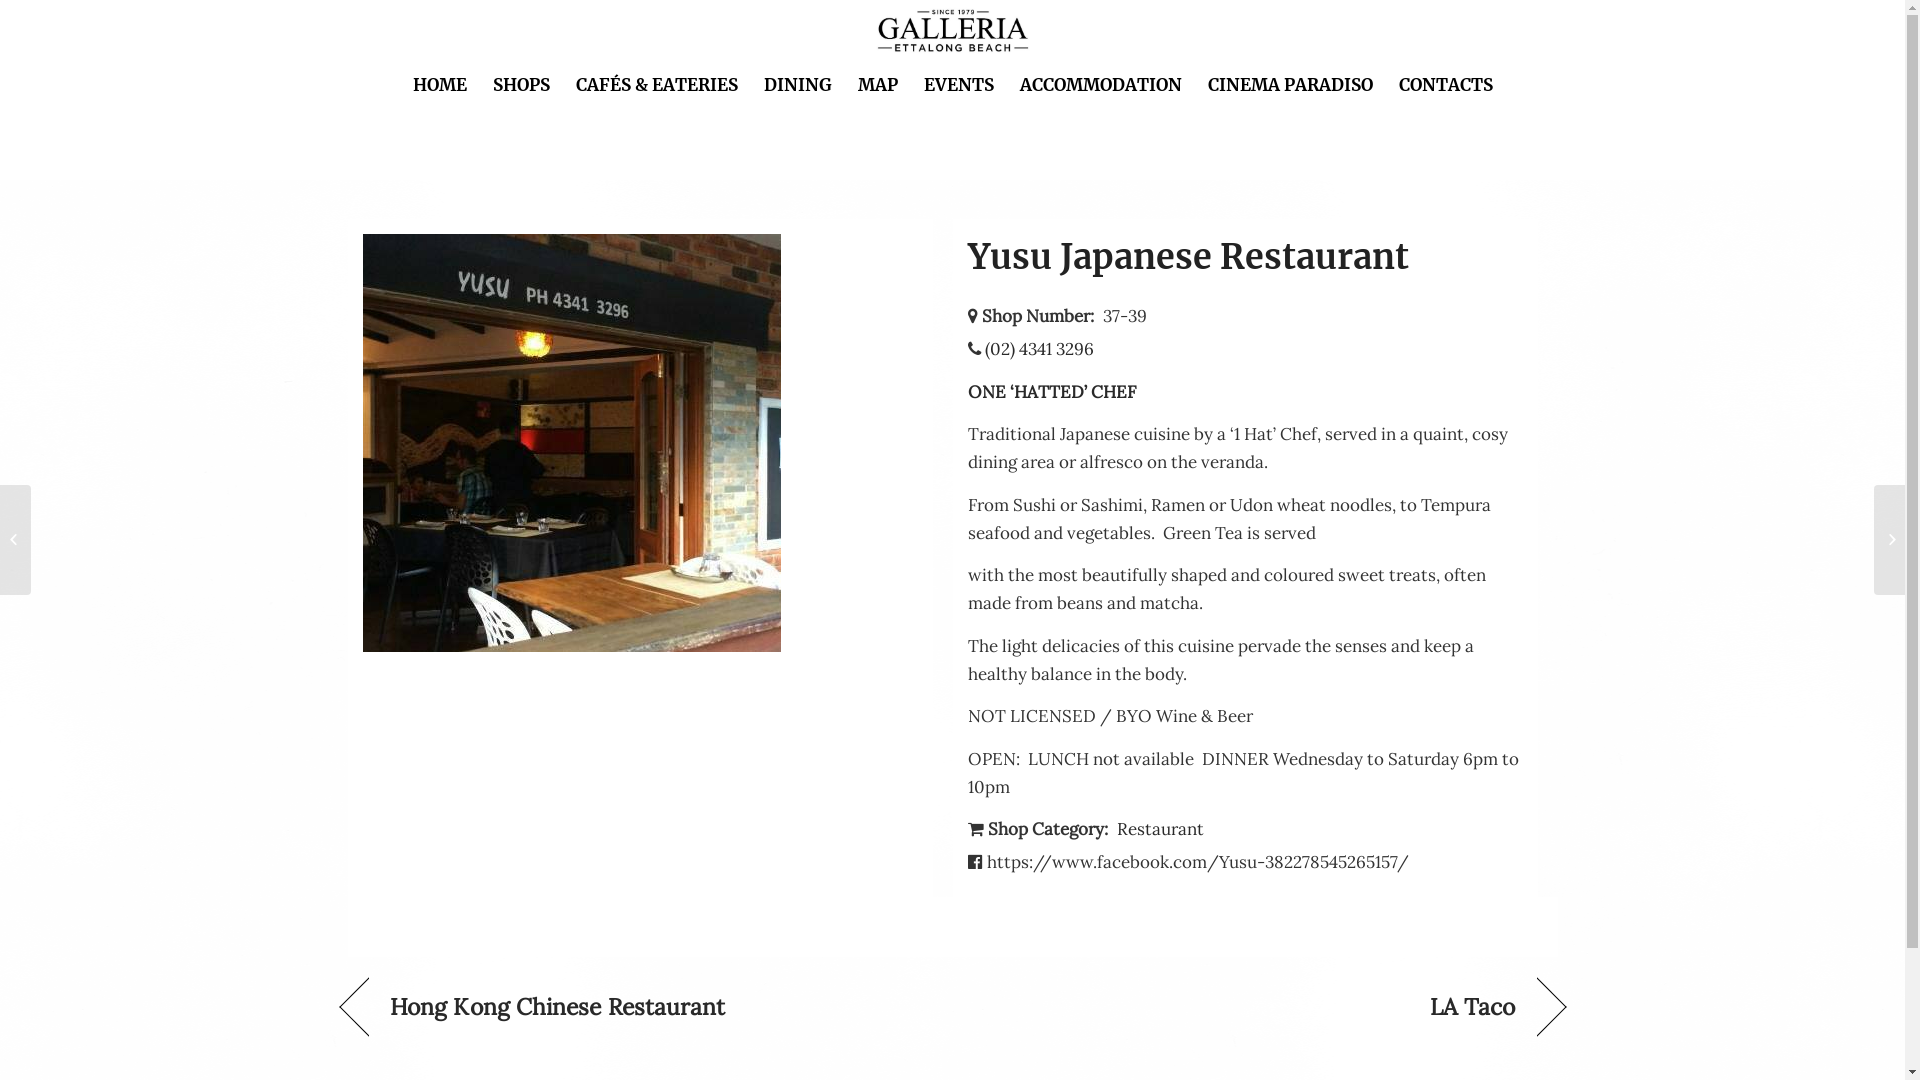  What do you see at coordinates (1188, 257) in the screenshot?
I see `Yusu Japanese Restaurant` at bounding box center [1188, 257].